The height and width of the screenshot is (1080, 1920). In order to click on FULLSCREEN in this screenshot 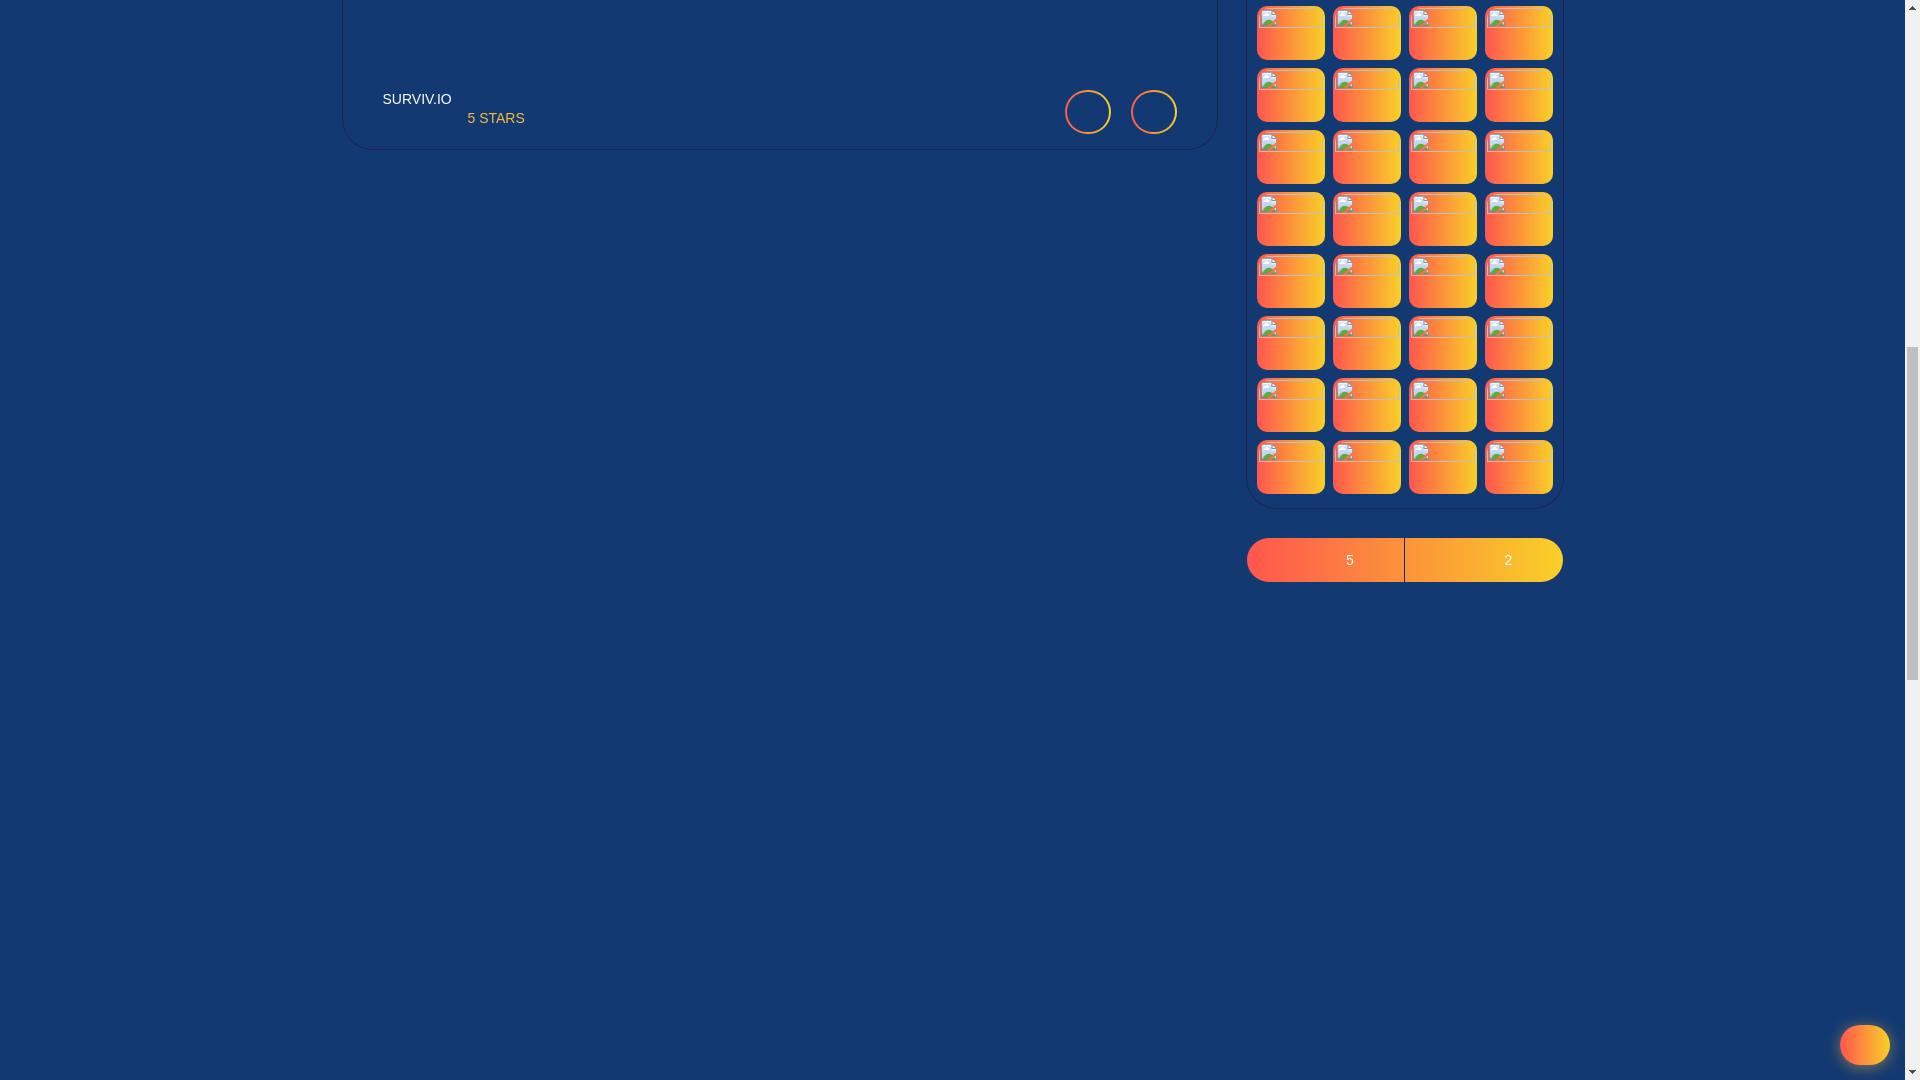, I will do `click(1152, 111)`.